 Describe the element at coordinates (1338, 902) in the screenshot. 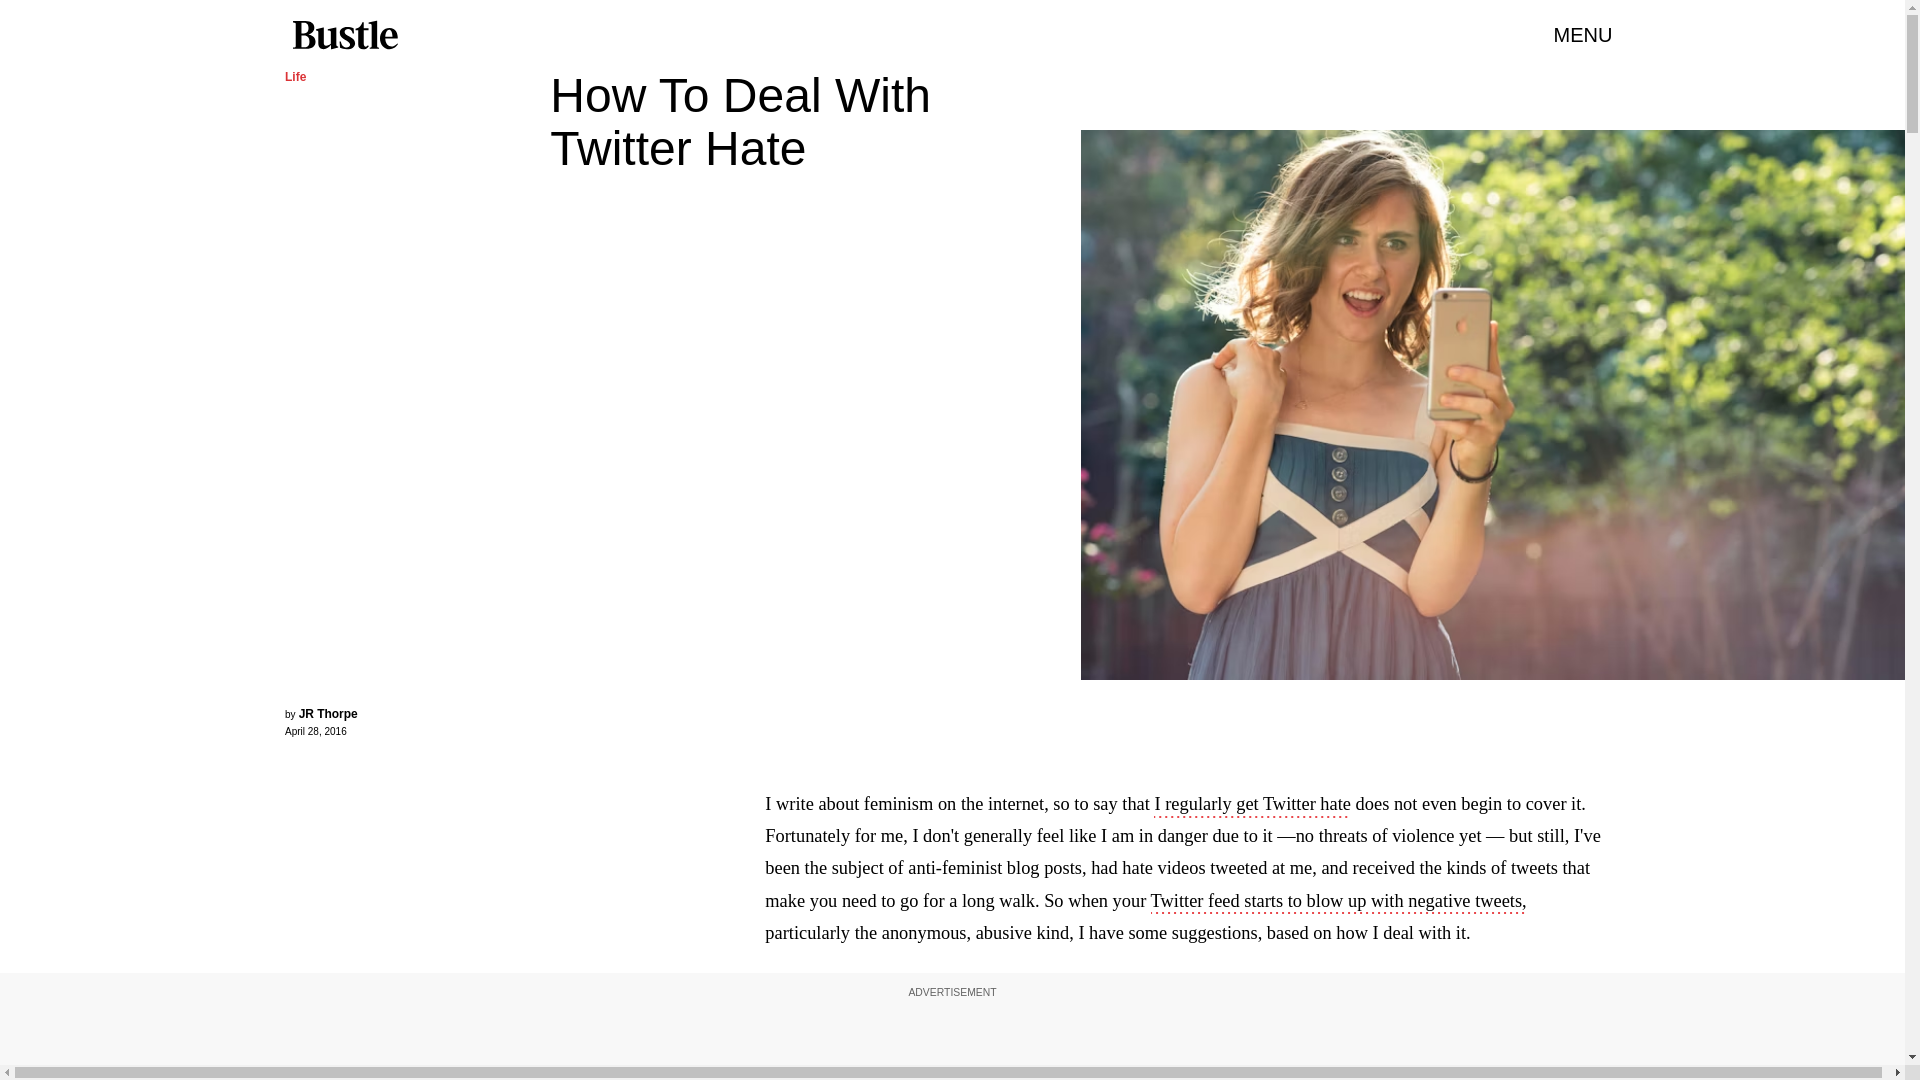

I see `Twitter feed starts to blow up with negative tweets,` at that location.